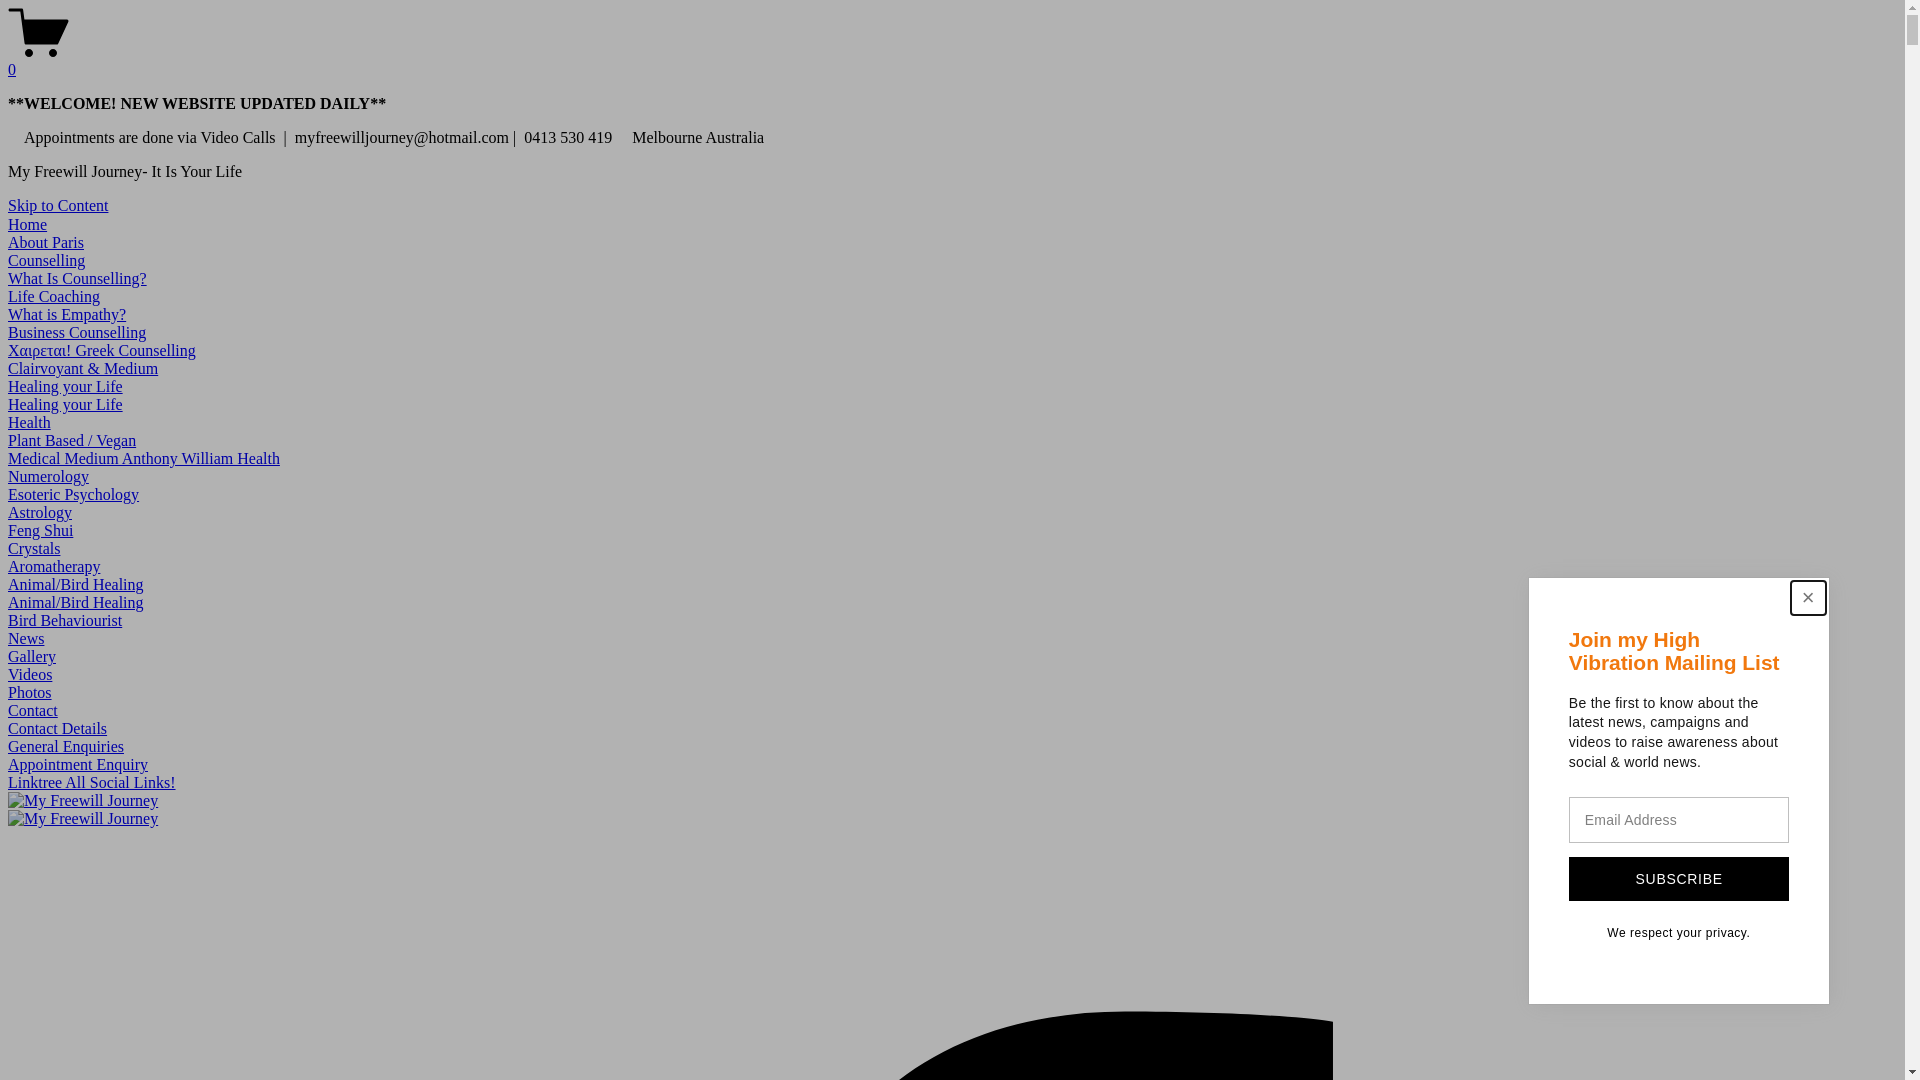  What do you see at coordinates (54, 296) in the screenshot?
I see `Life Coaching` at bounding box center [54, 296].